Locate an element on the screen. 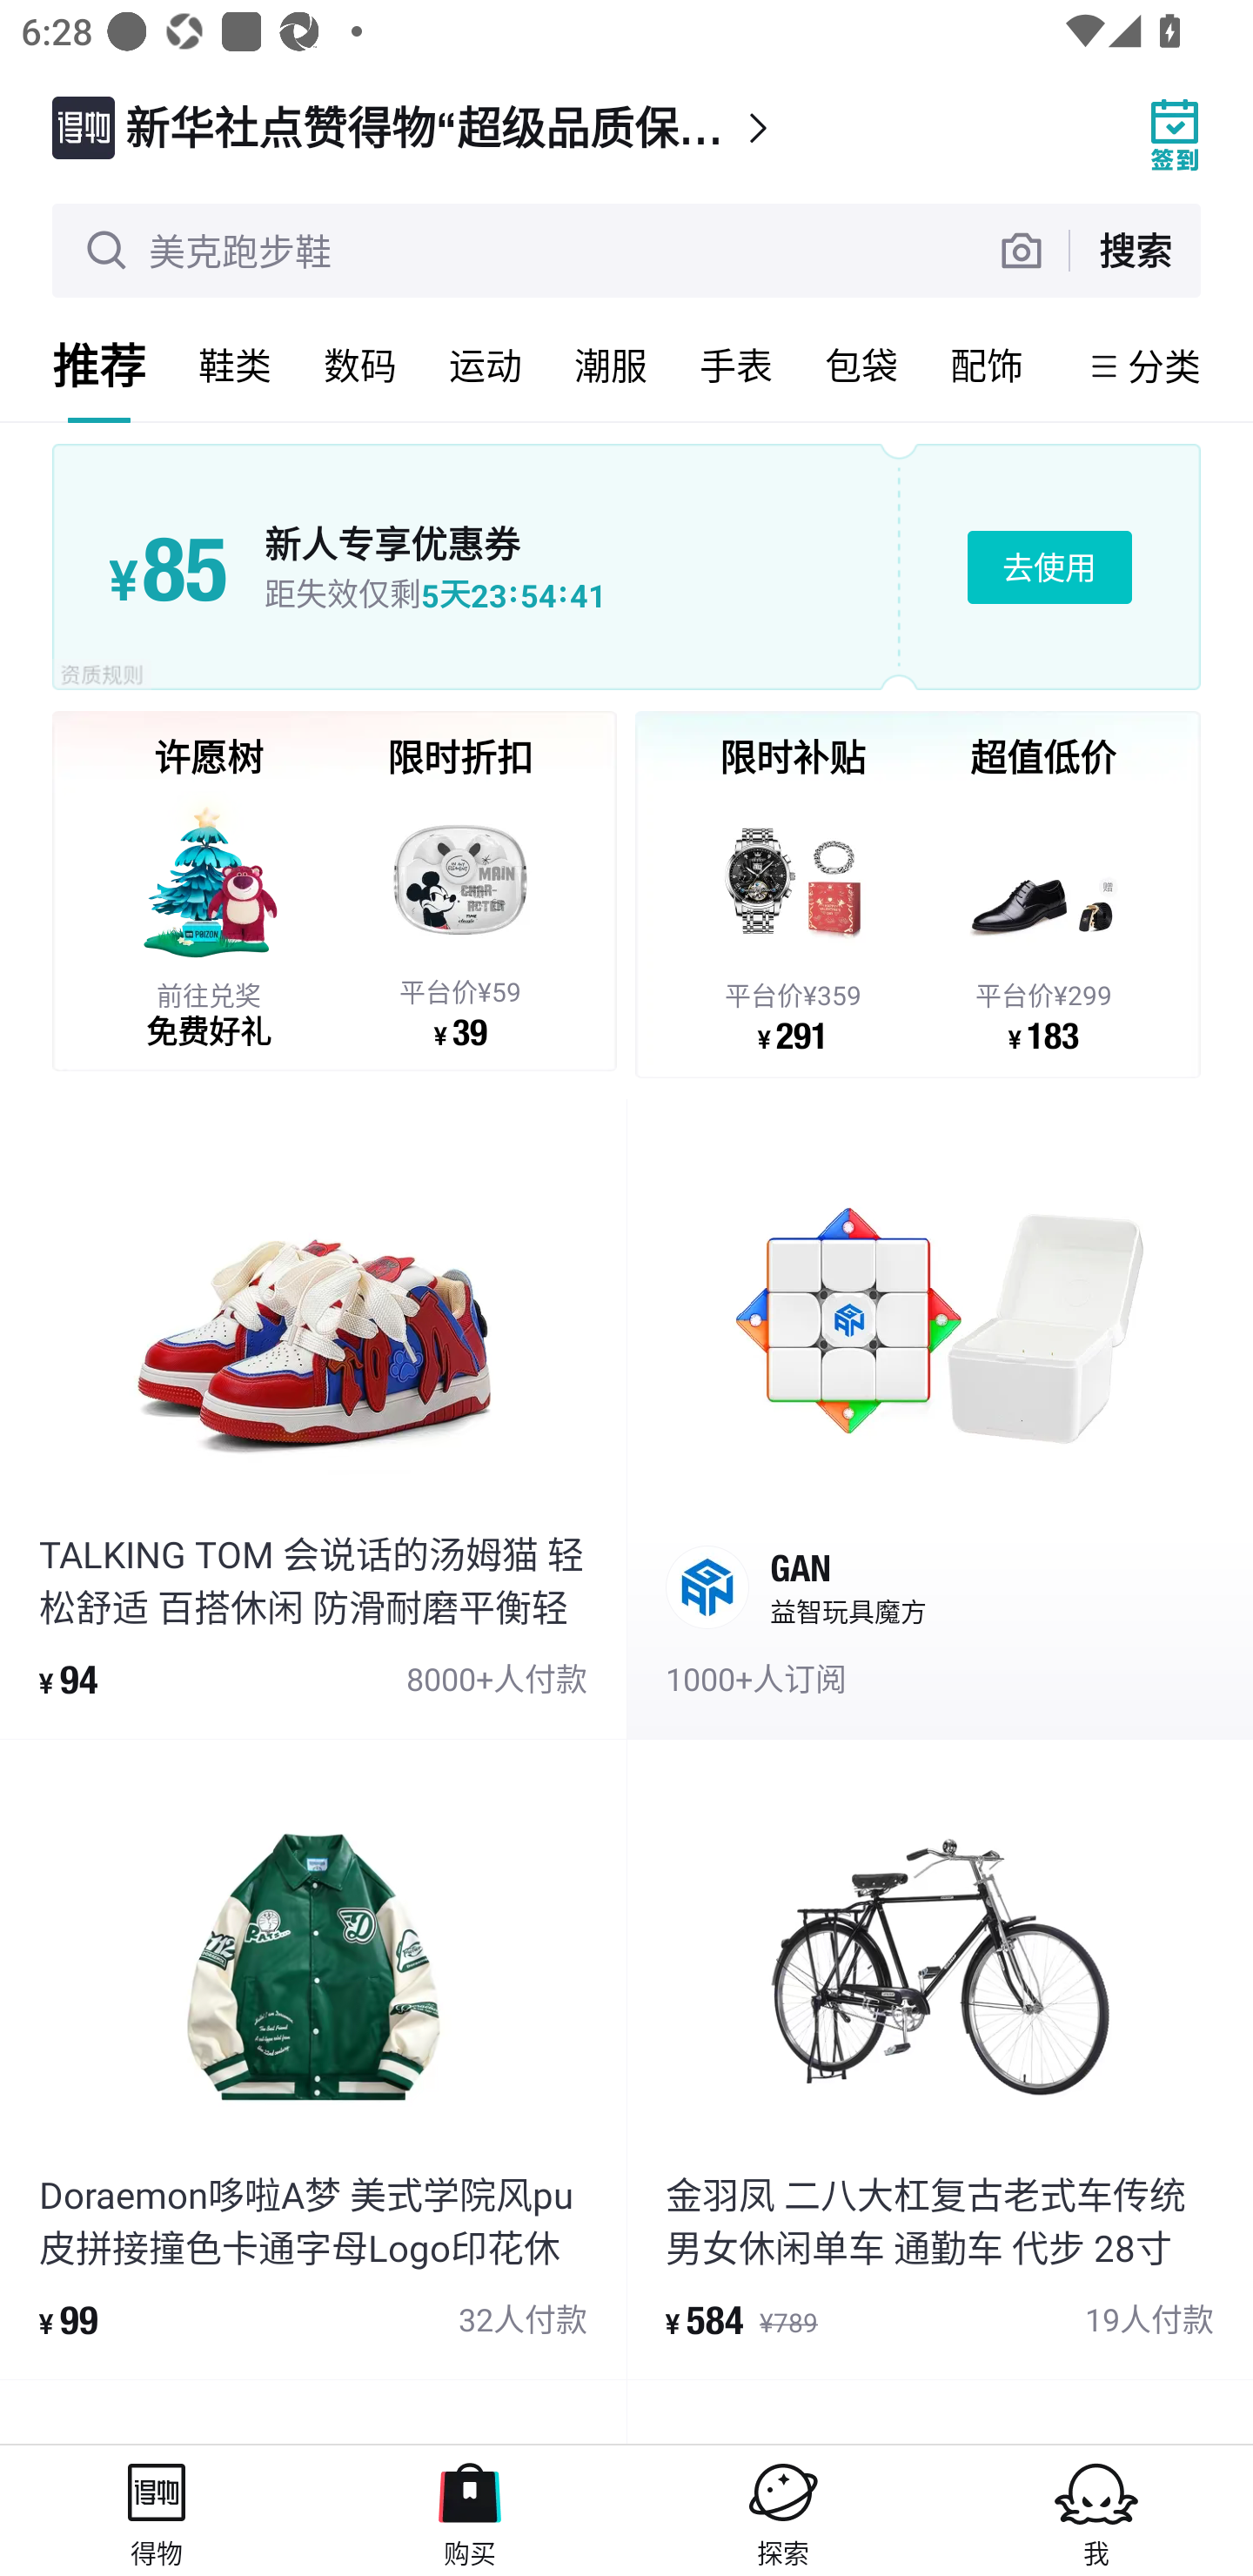 The height and width of the screenshot is (2576, 1253). 我 is located at coordinates (1096, 2510).